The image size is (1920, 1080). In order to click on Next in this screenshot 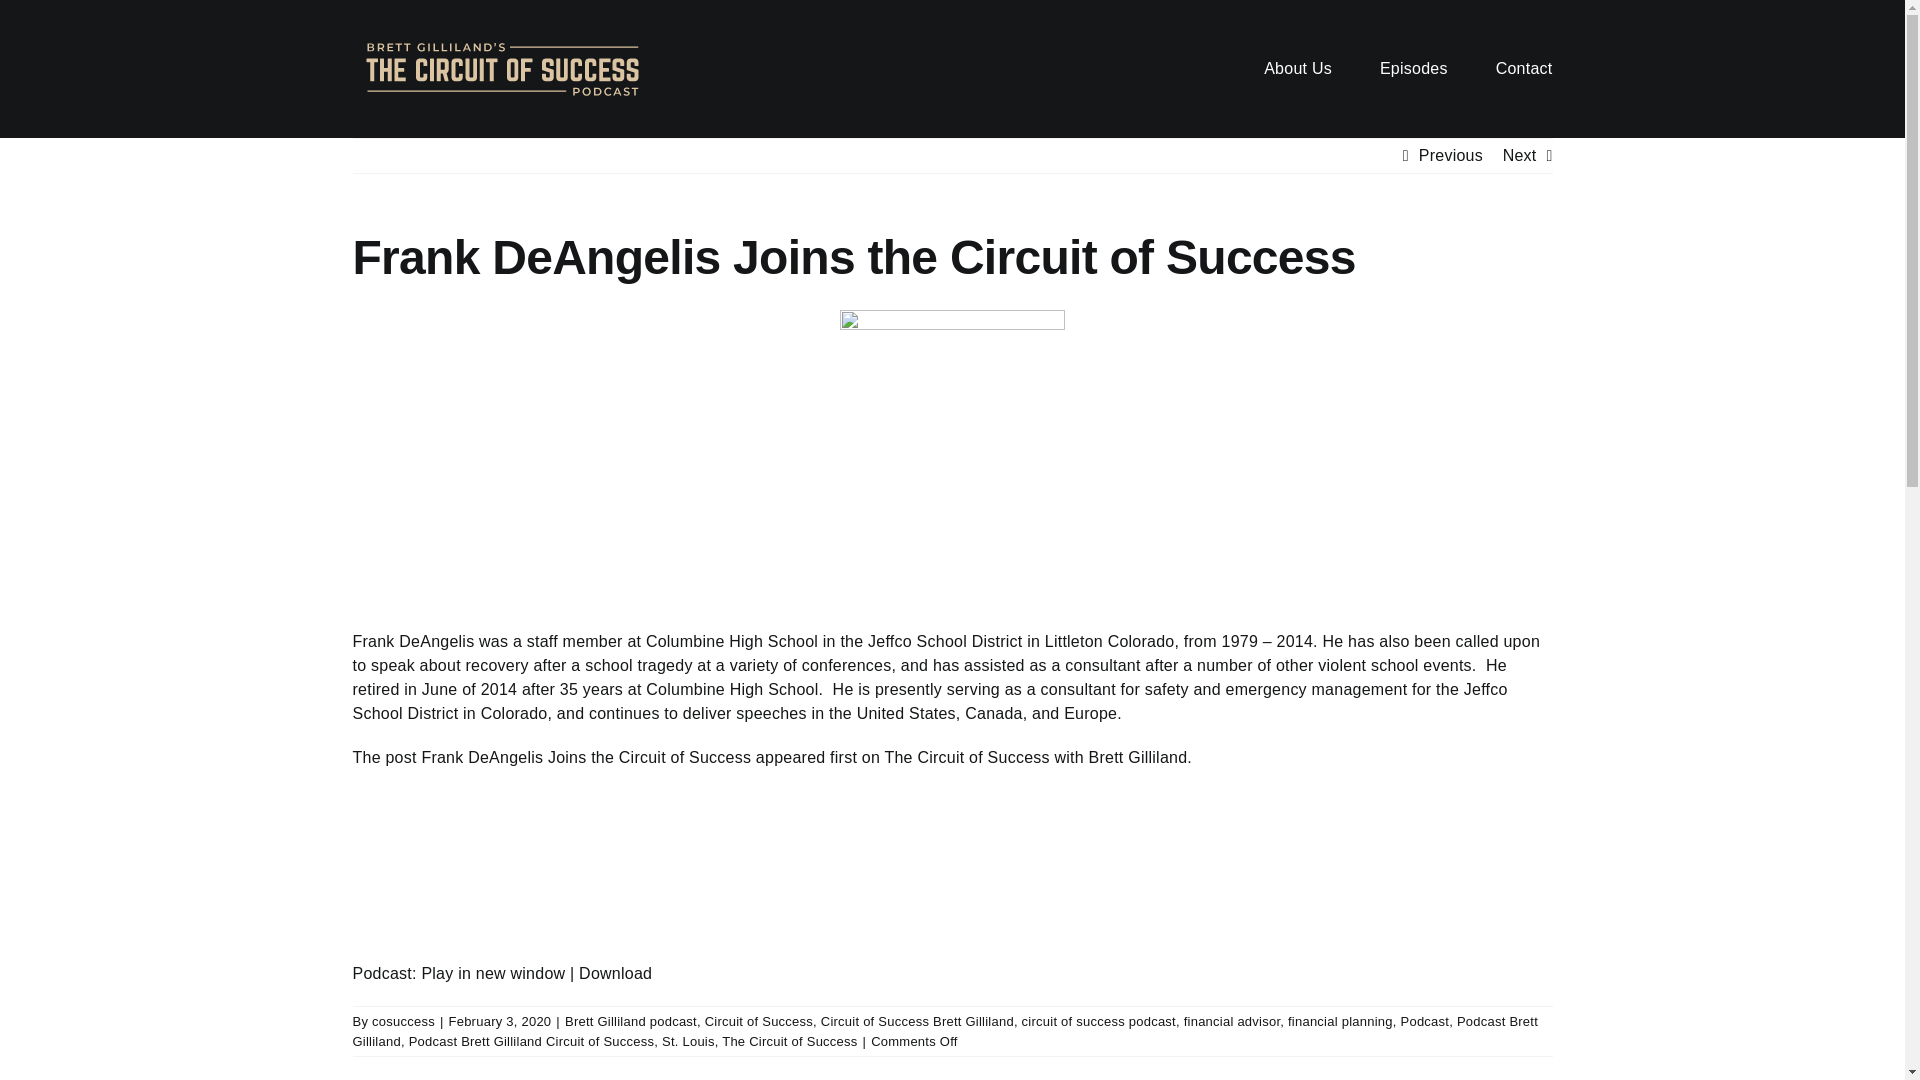, I will do `click(1520, 156)`.